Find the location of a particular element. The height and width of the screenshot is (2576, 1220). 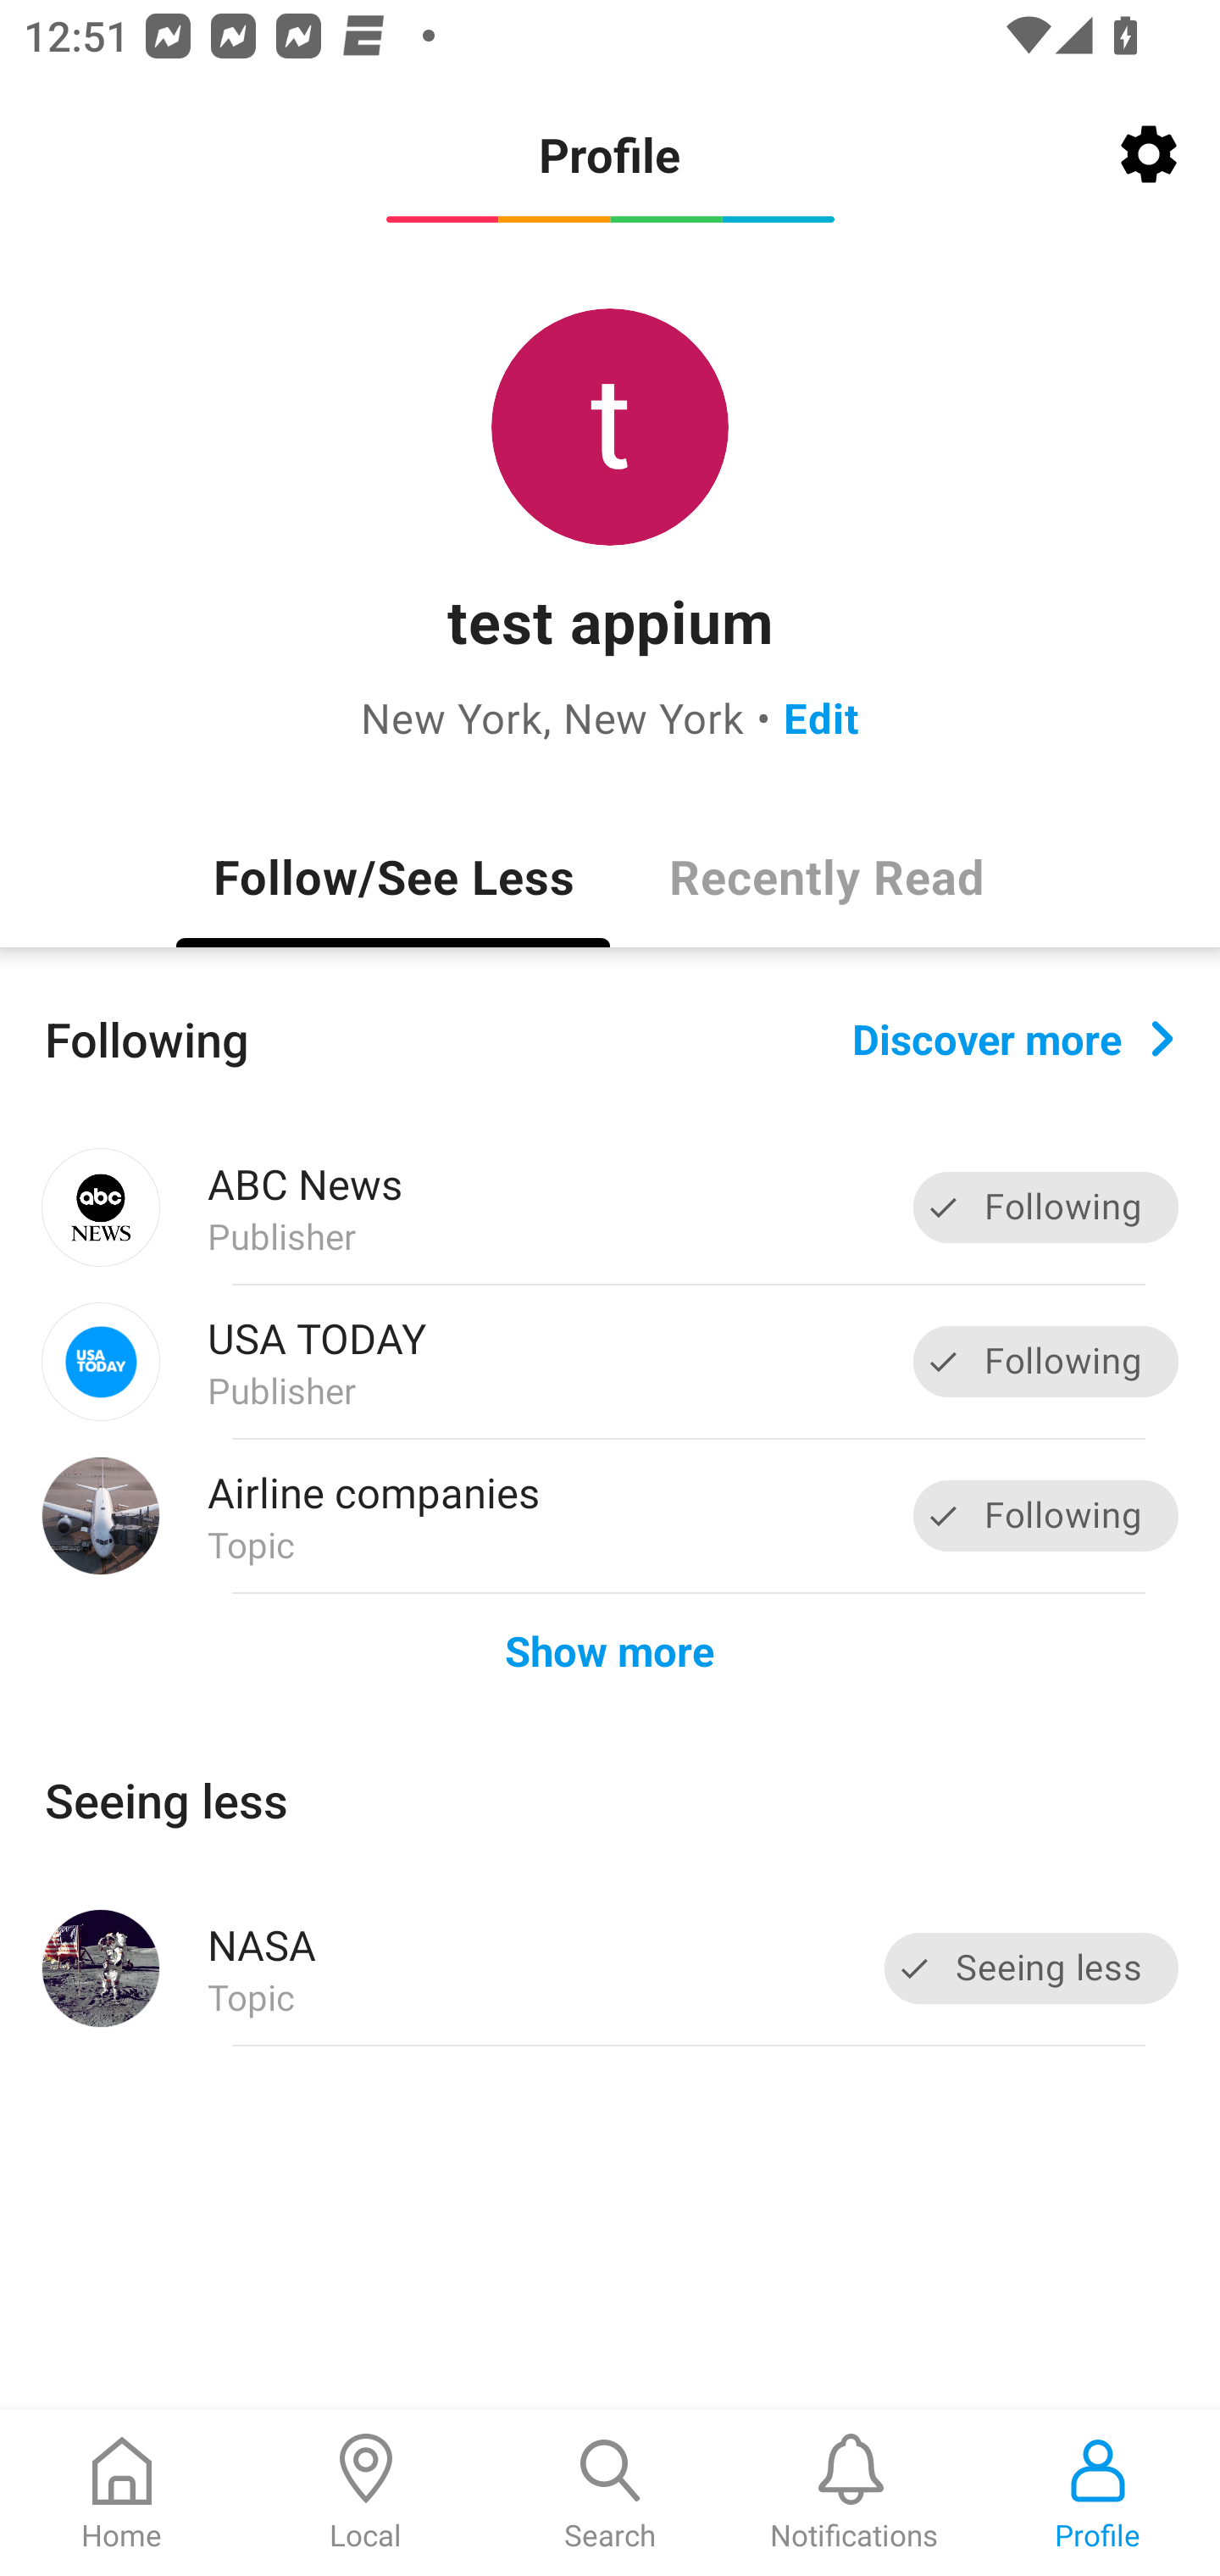

Edit is located at coordinates (822, 717).